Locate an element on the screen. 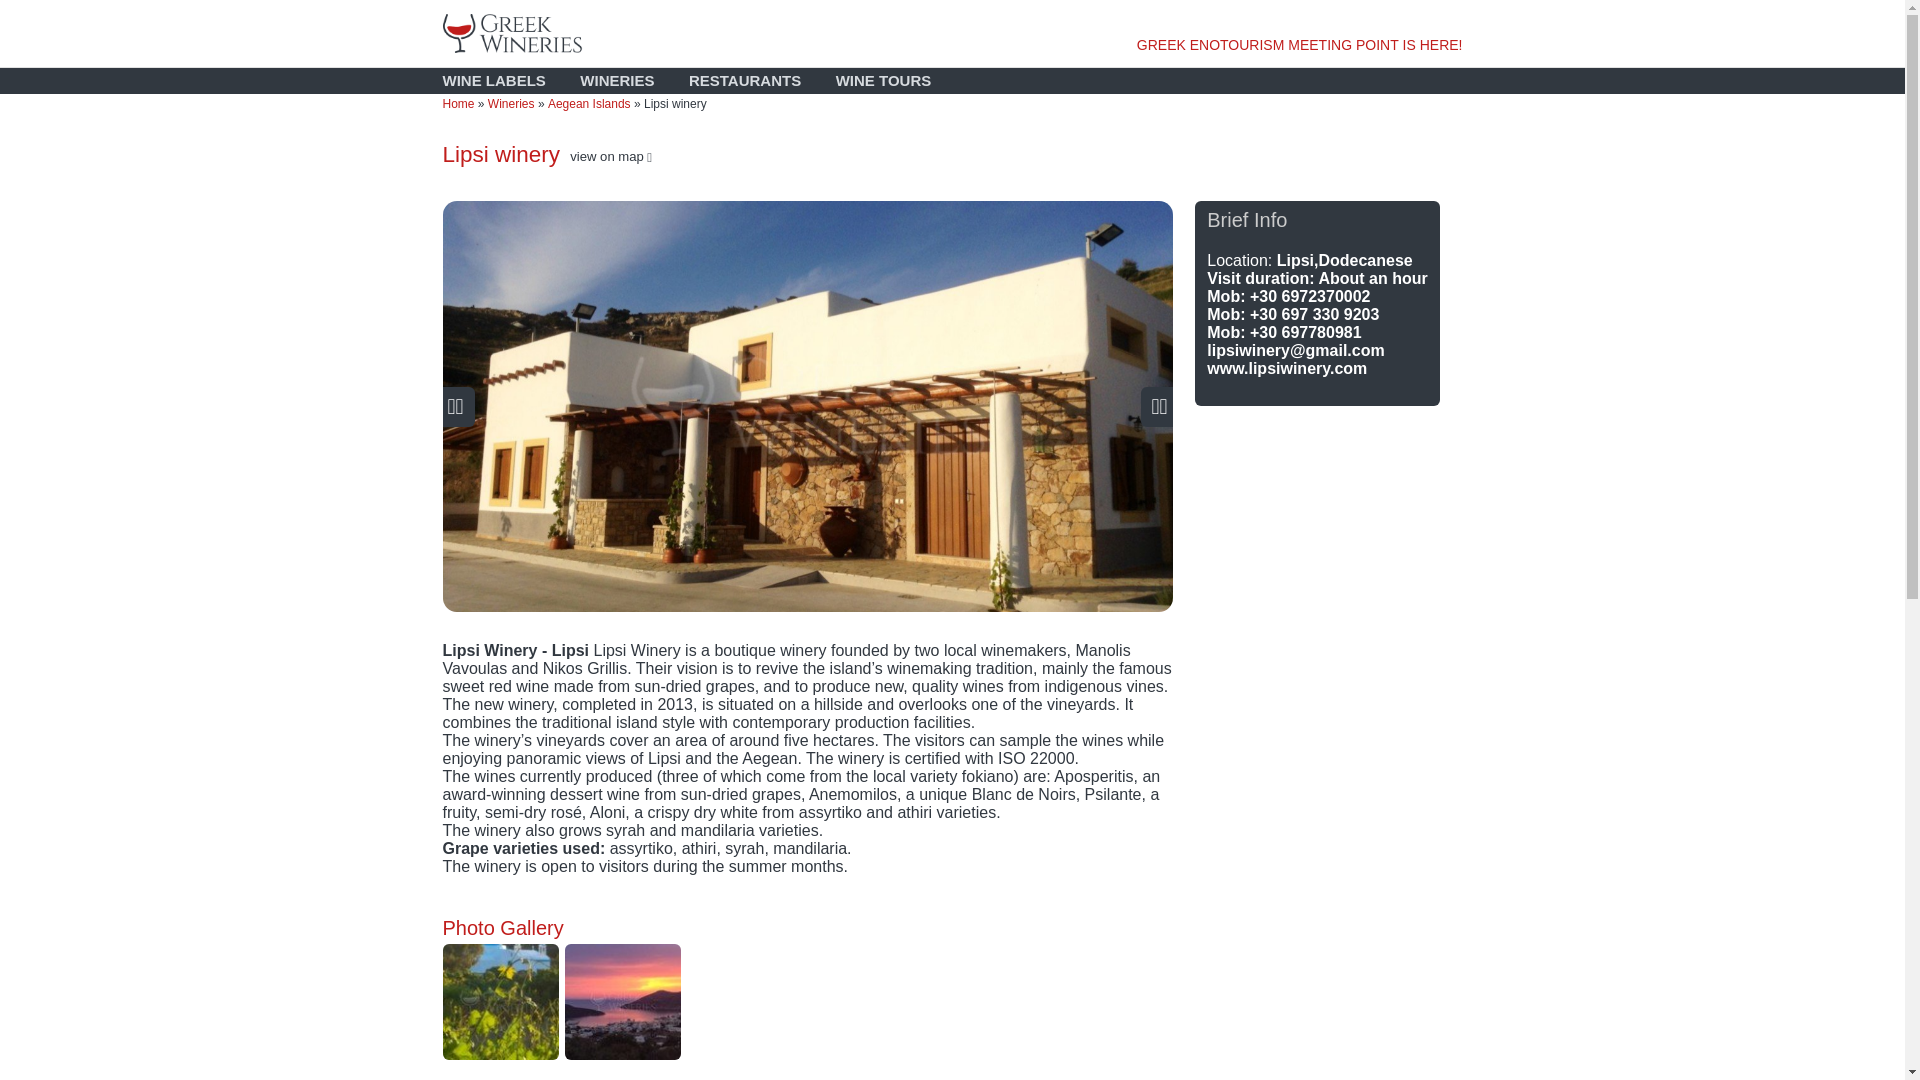 The image size is (1920, 1080). Aegean Islands is located at coordinates (589, 104).